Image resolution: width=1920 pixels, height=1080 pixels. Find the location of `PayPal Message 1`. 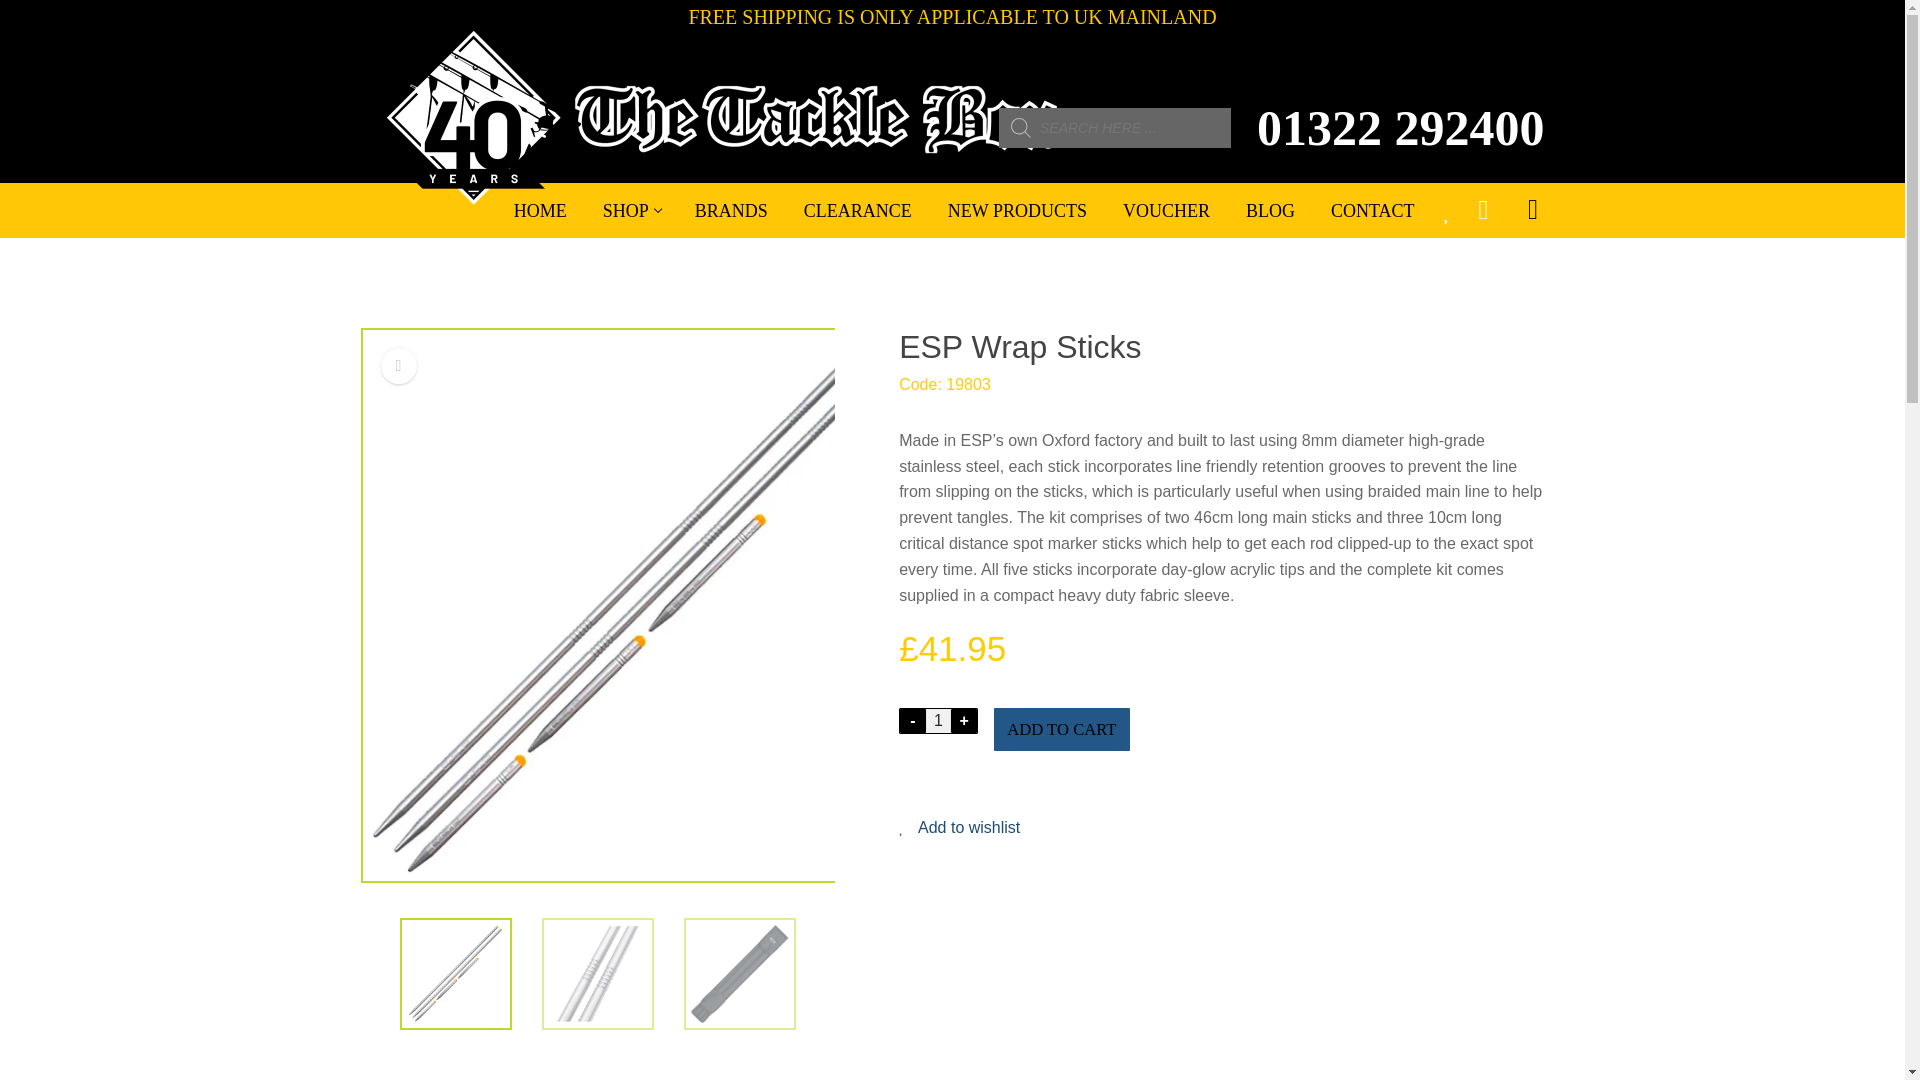

PayPal Message 1 is located at coordinates (1220, 786).